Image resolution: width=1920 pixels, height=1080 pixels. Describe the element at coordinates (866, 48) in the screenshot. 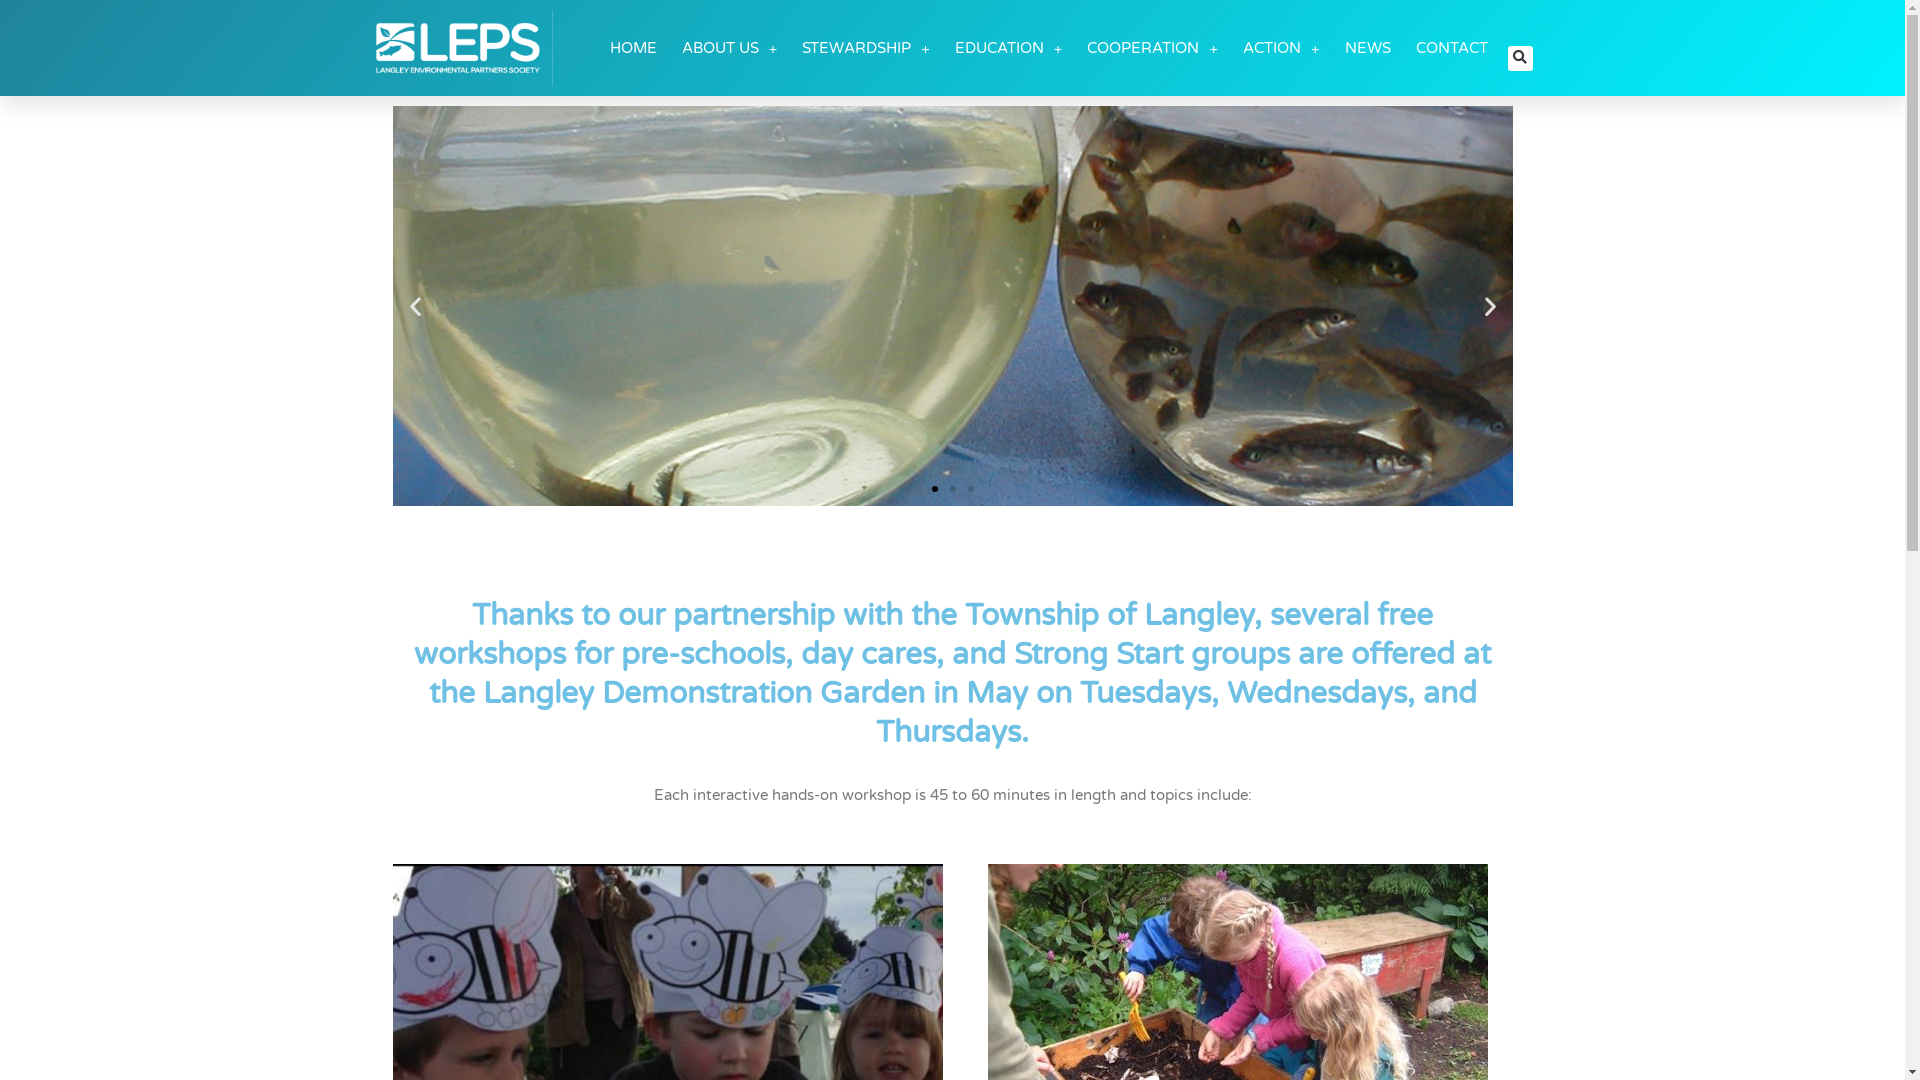

I see `STEWARDSHIP` at that location.